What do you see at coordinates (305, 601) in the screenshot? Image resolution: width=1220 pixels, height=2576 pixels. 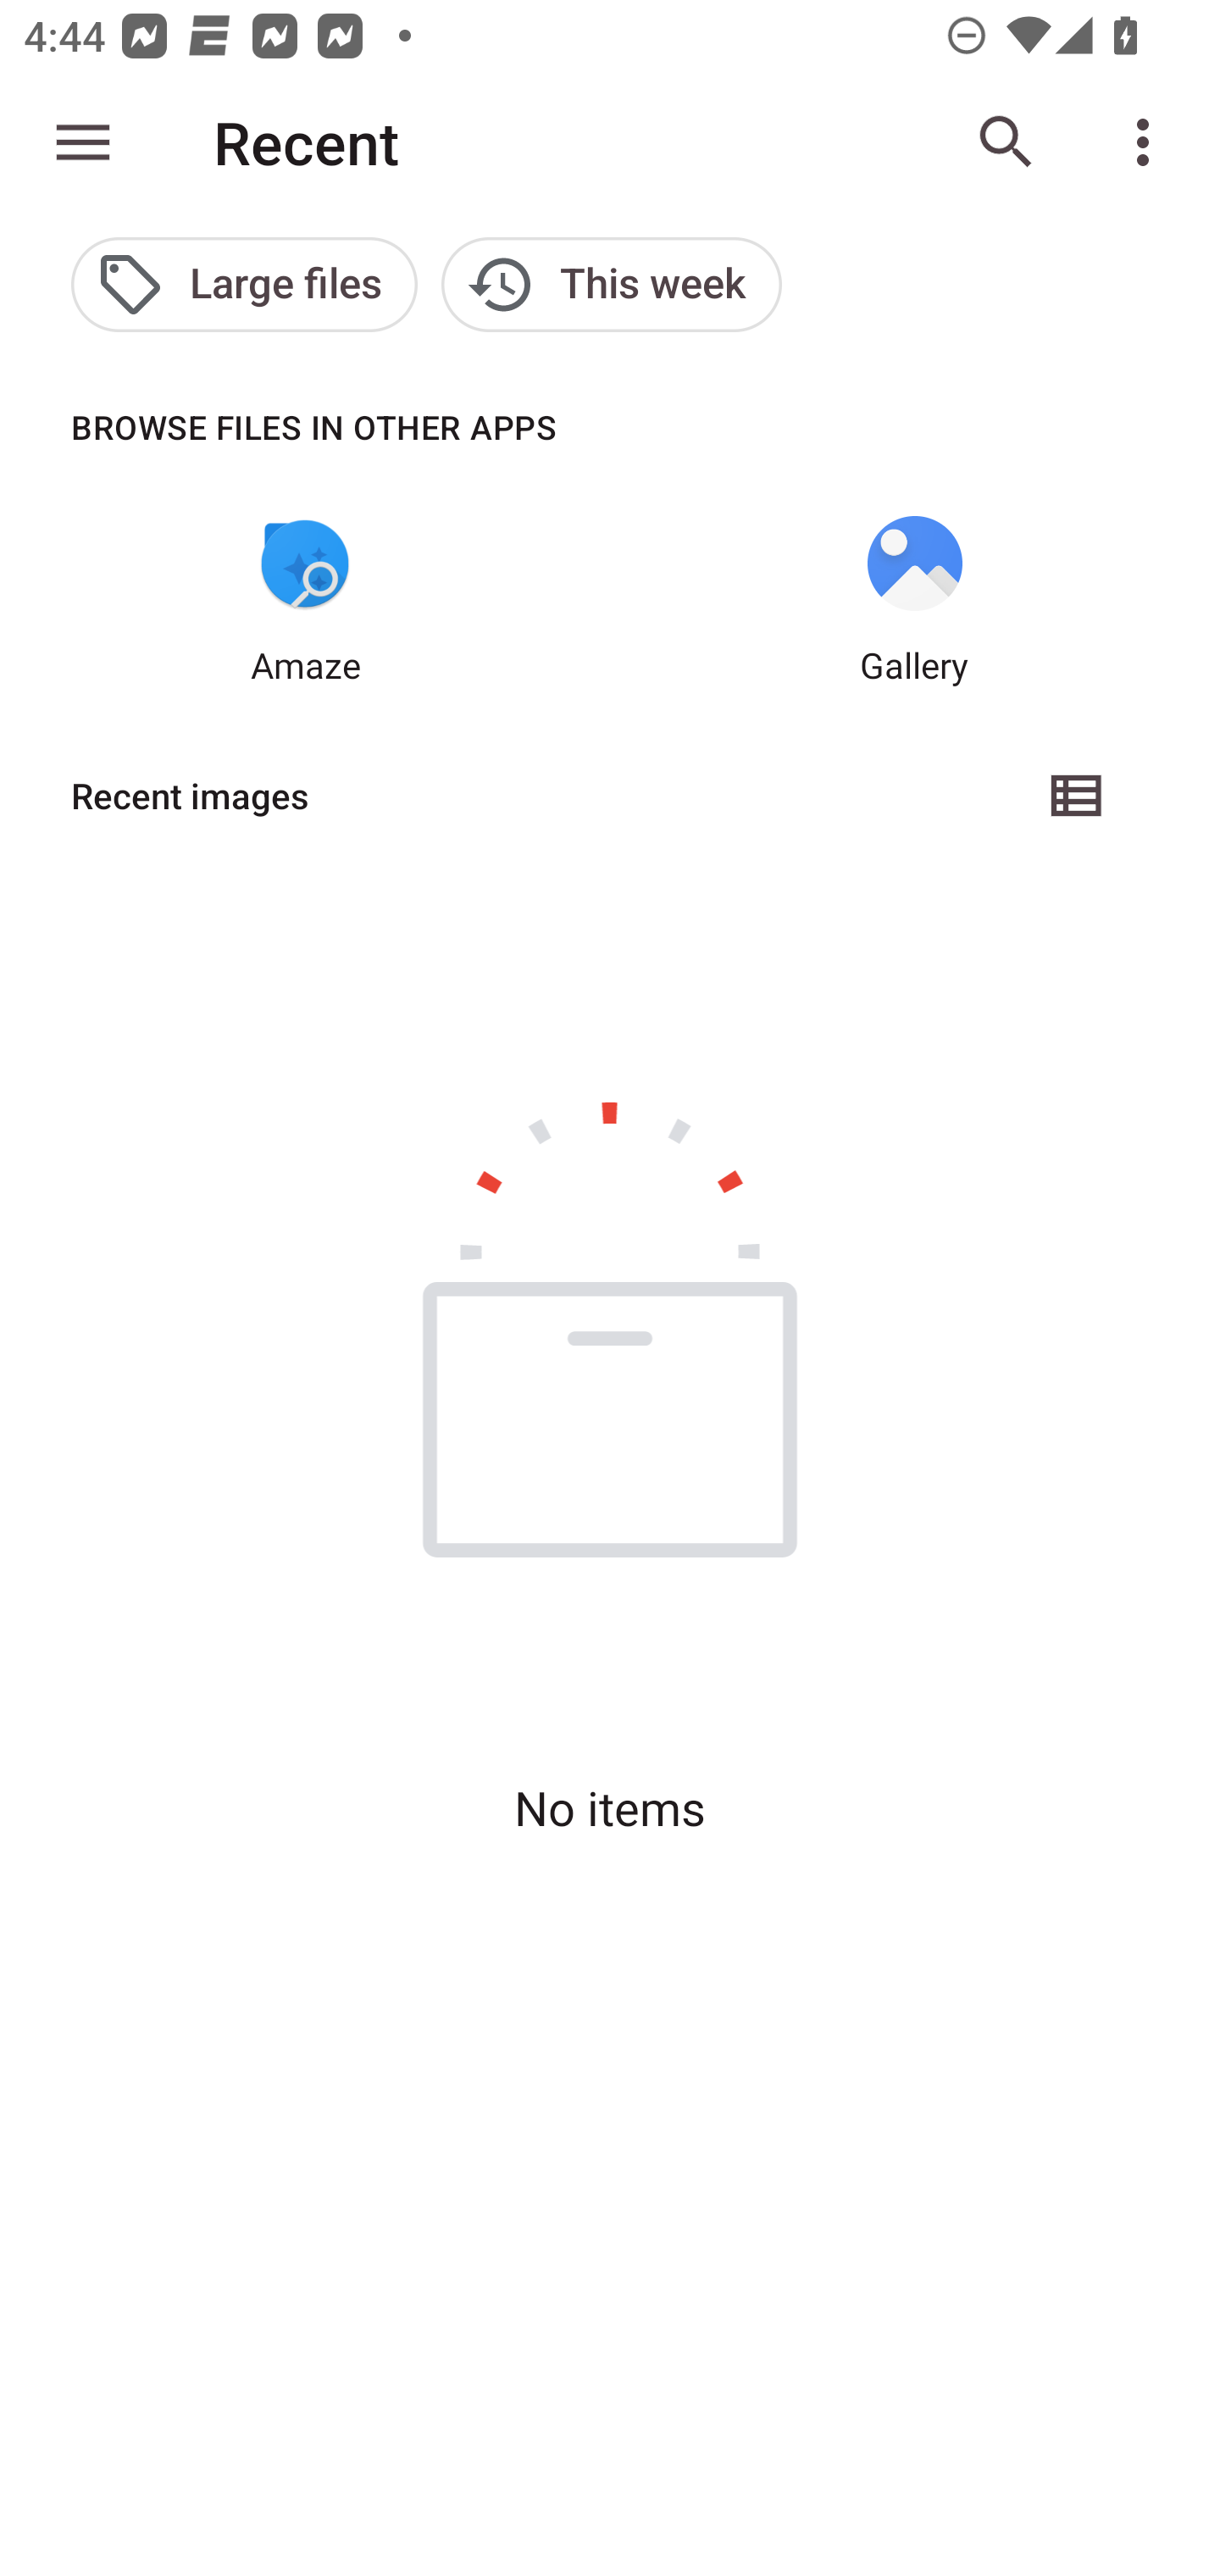 I see `Amaze` at bounding box center [305, 601].